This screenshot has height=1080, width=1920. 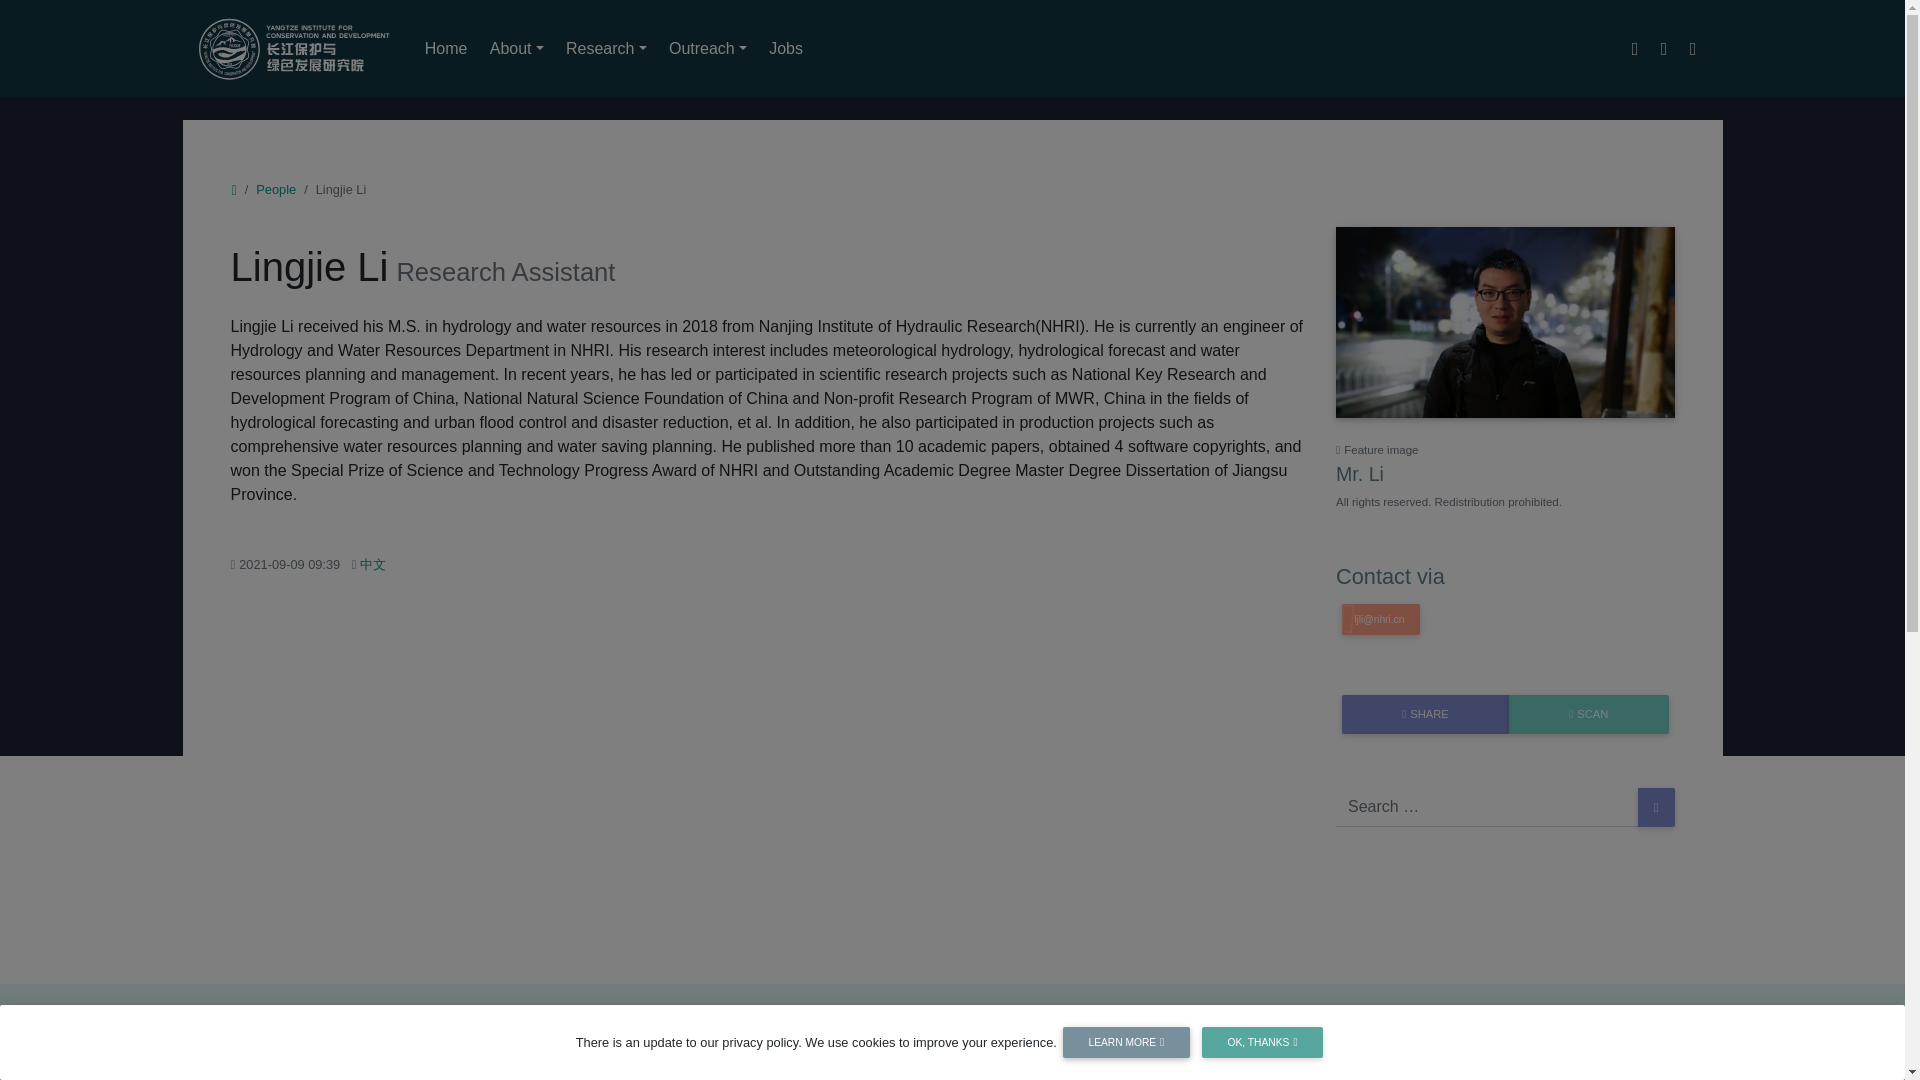 What do you see at coordinates (1505, 324) in the screenshot?
I see `Mr. Li` at bounding box center [1505, 324].